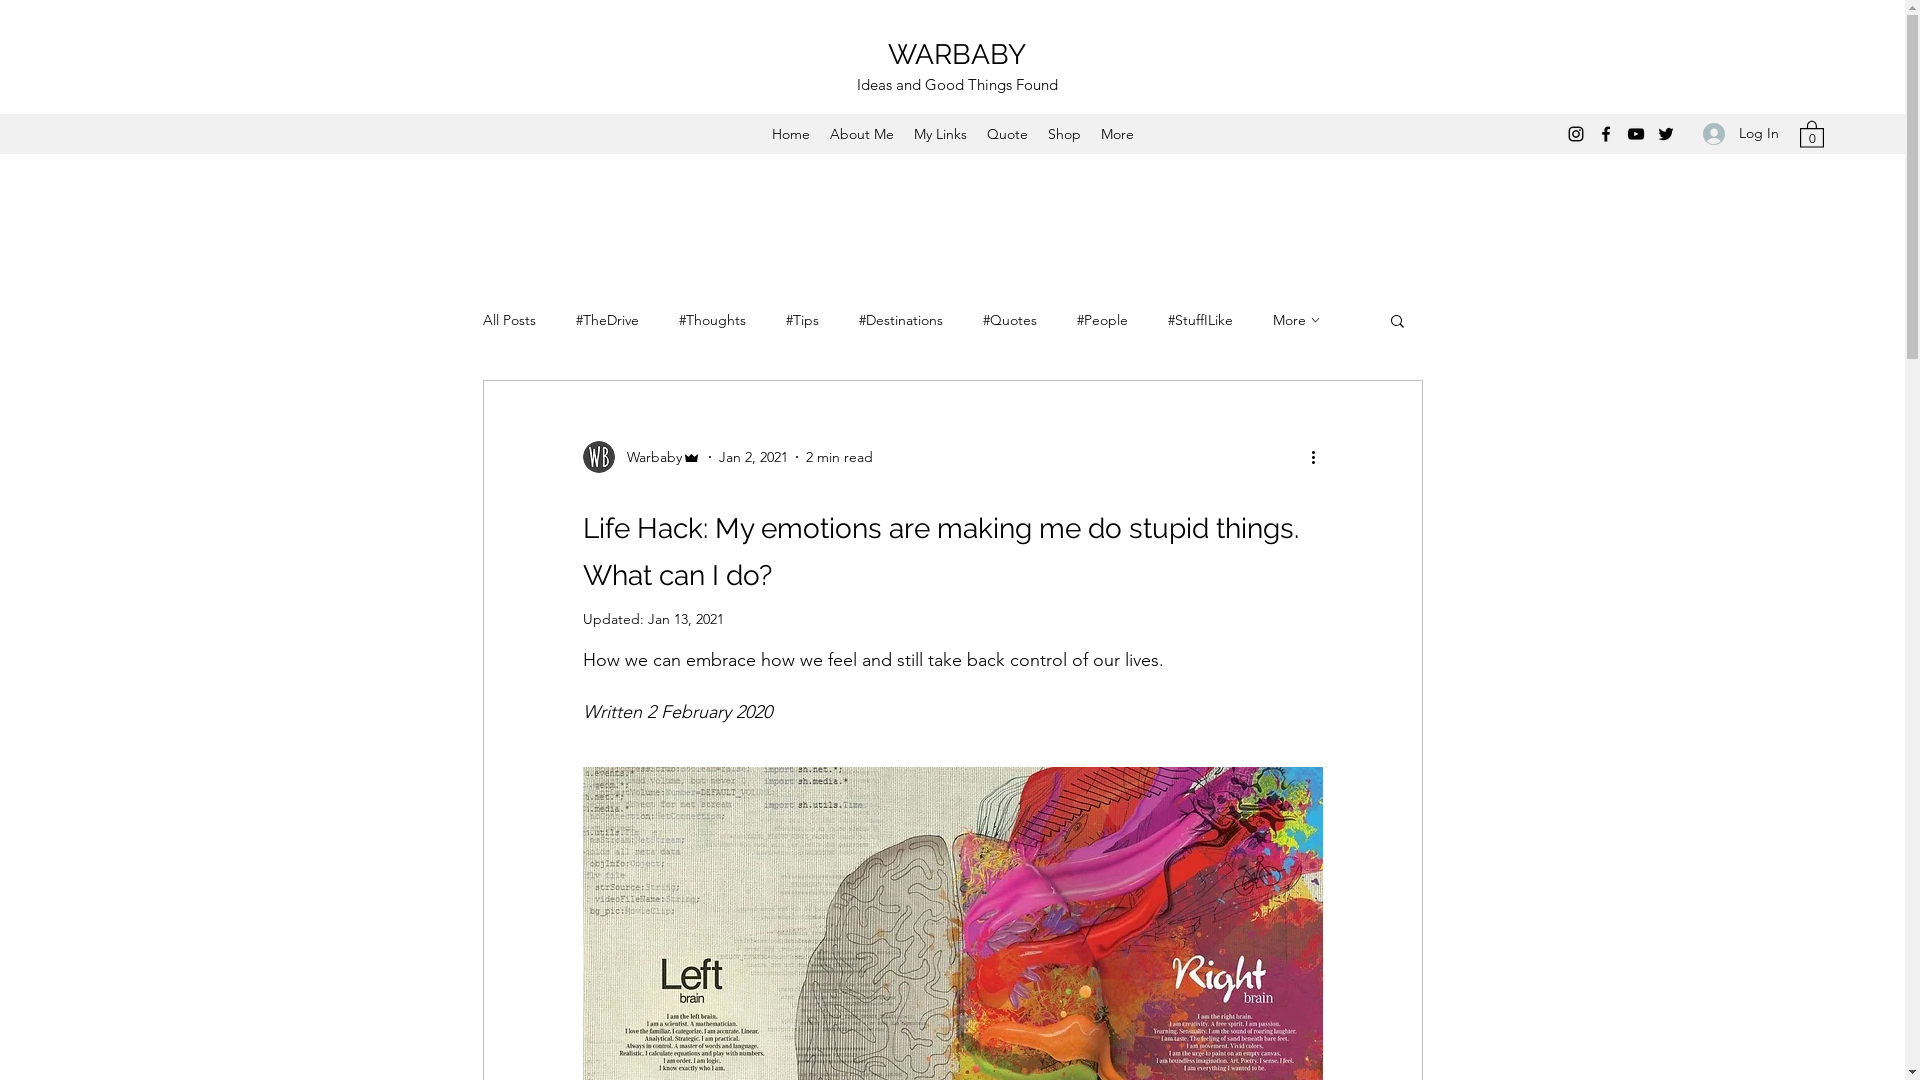 The image size is (1920, 1080). What do you see at coordinates (1741, 134) in the screenshot?
I see `Log In` at bounding box center [1741, 134].